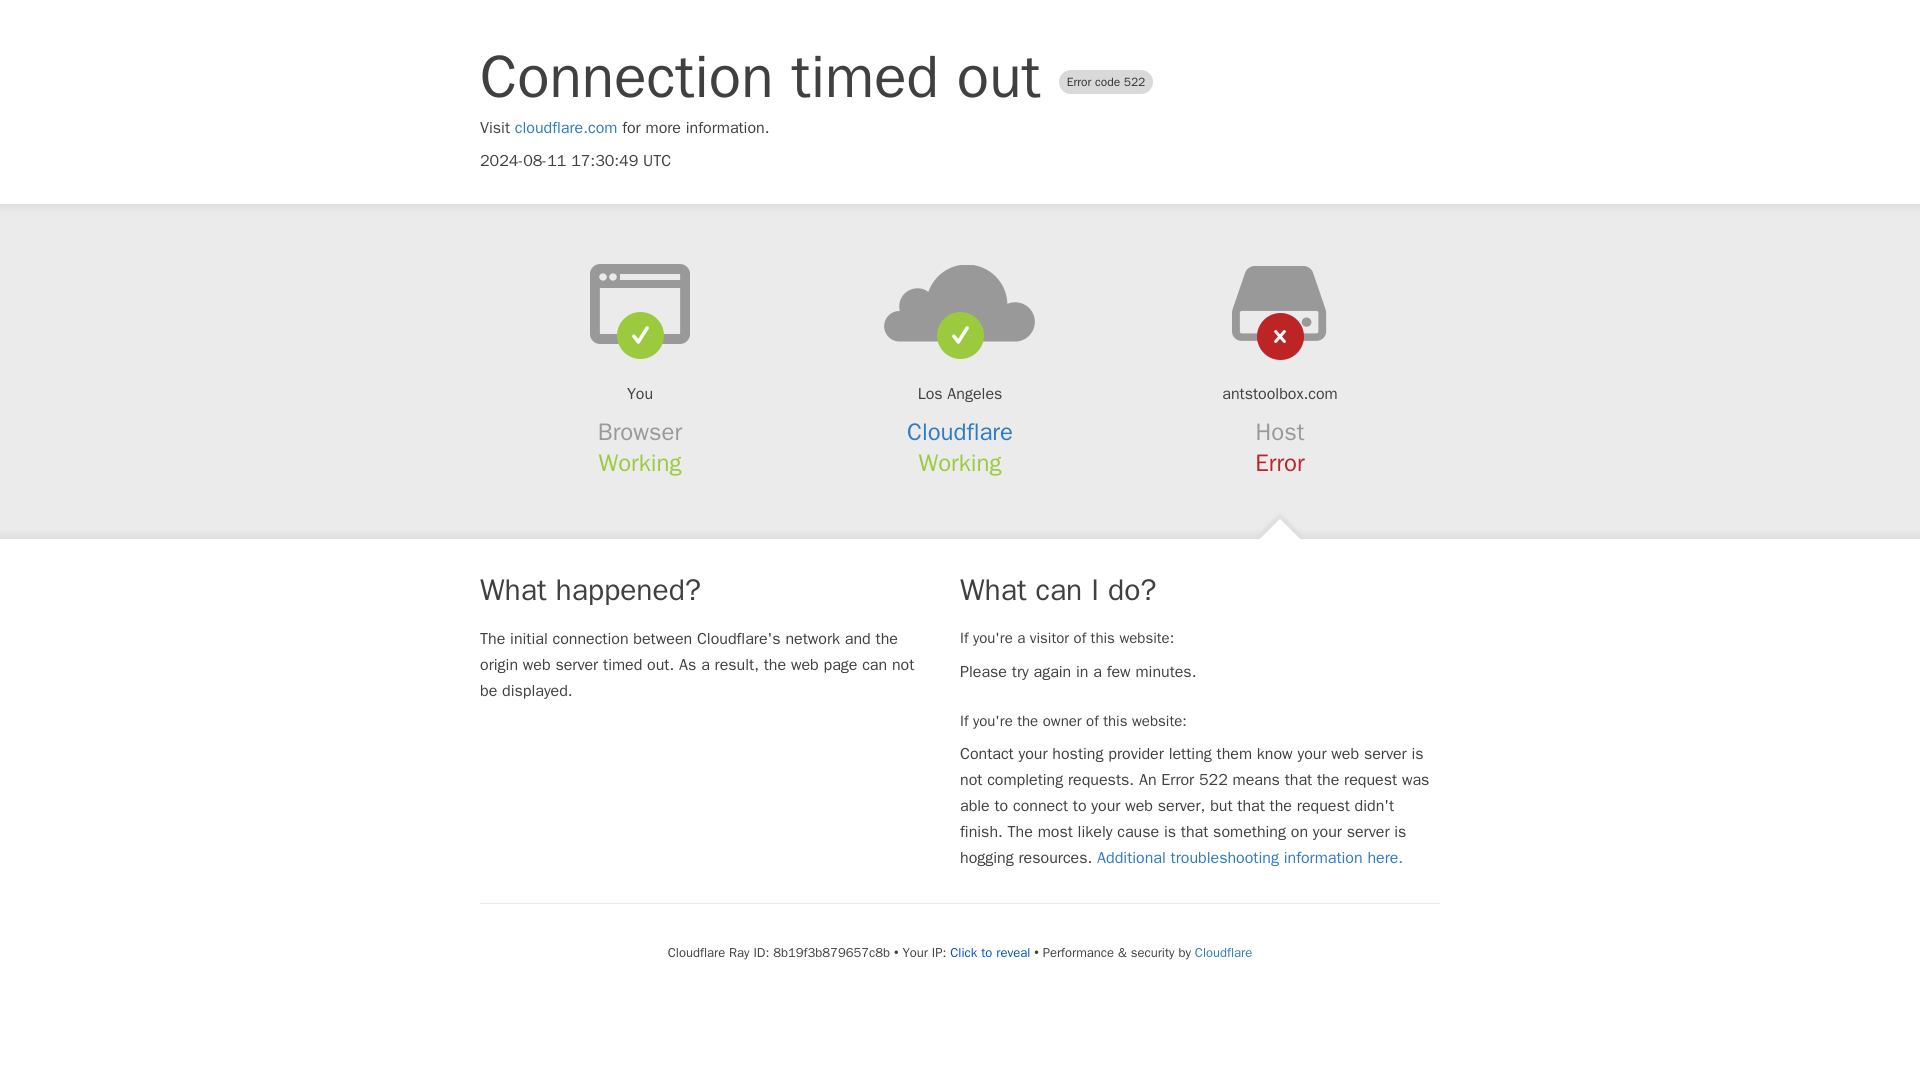 Image resolution: width=1920 pixels, height=1080 pixels. I want to click on Cloudflare, so click(960, 432).